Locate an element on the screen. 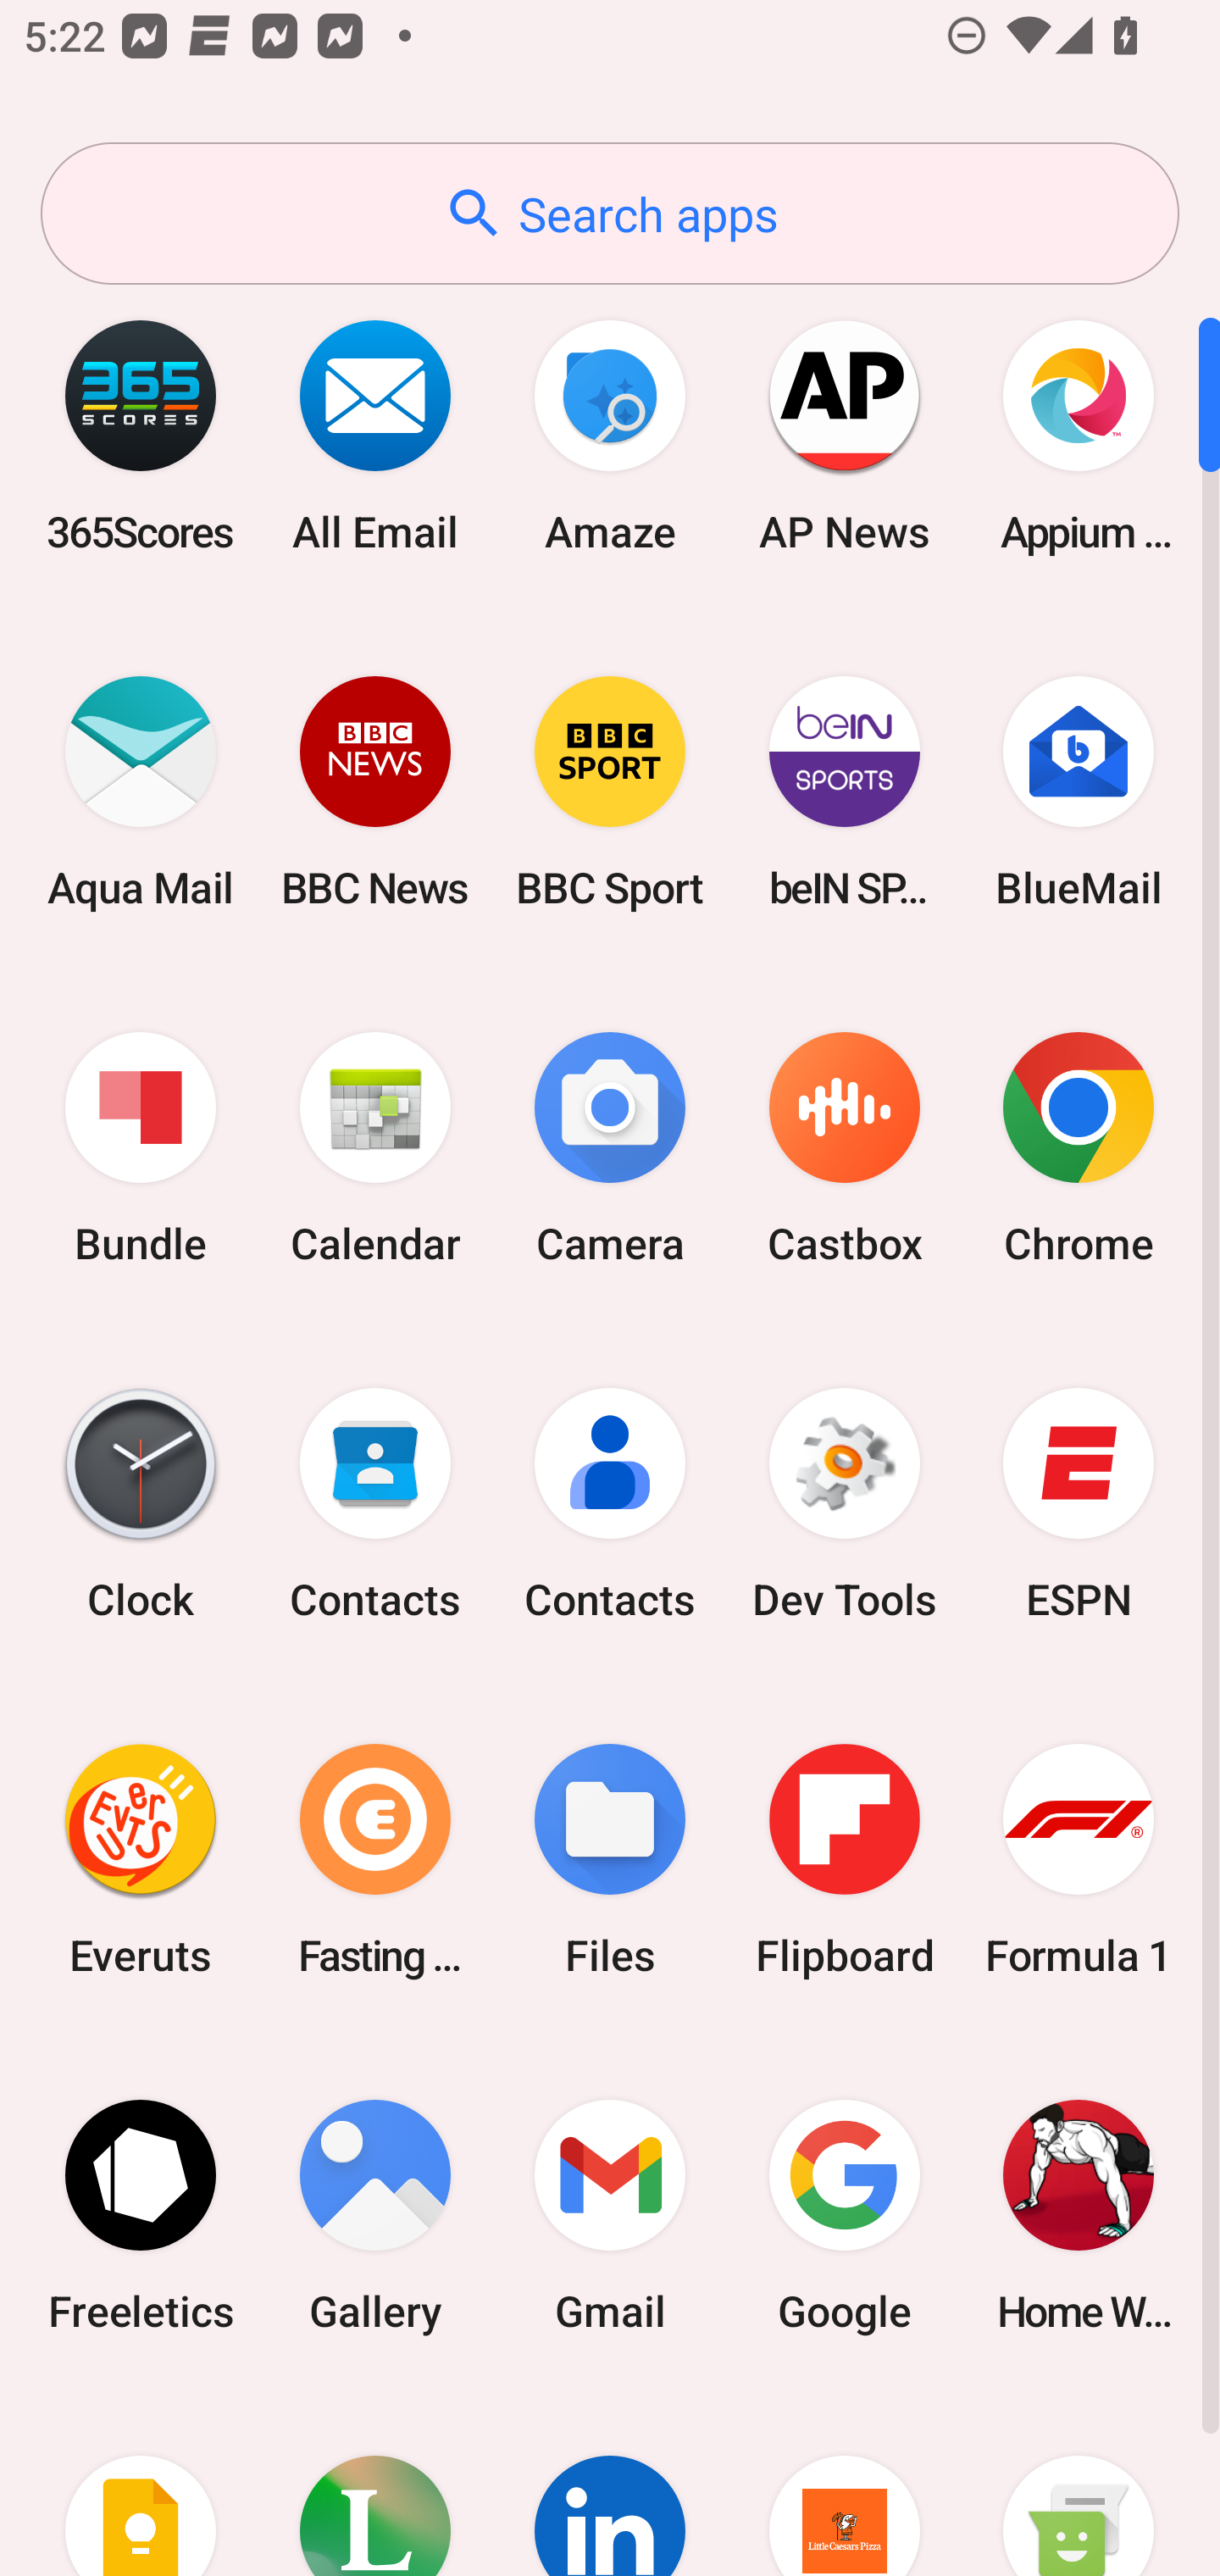 This screenshot has height=2576, width=1220. Gallery is located at coordinates (375, 2215).